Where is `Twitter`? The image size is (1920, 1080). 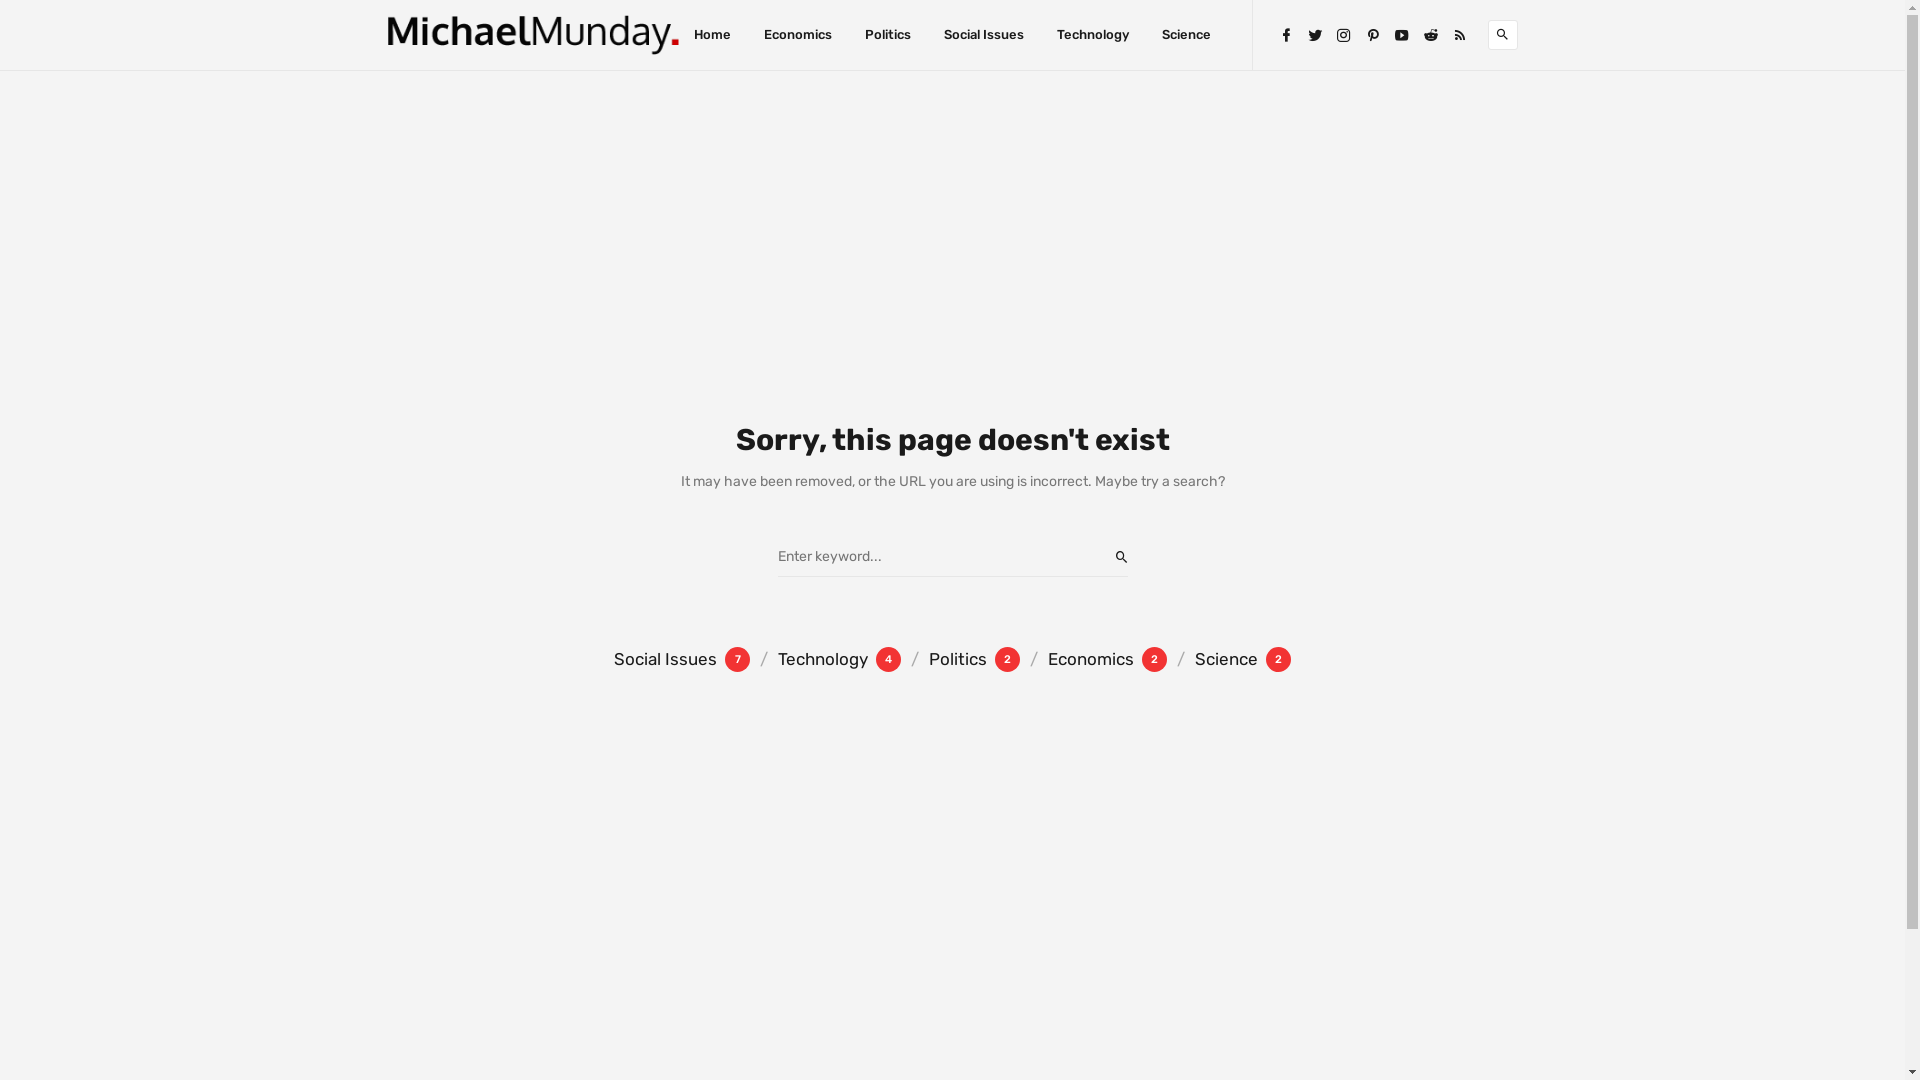 Twitter is located at coordinates (1314, 34).